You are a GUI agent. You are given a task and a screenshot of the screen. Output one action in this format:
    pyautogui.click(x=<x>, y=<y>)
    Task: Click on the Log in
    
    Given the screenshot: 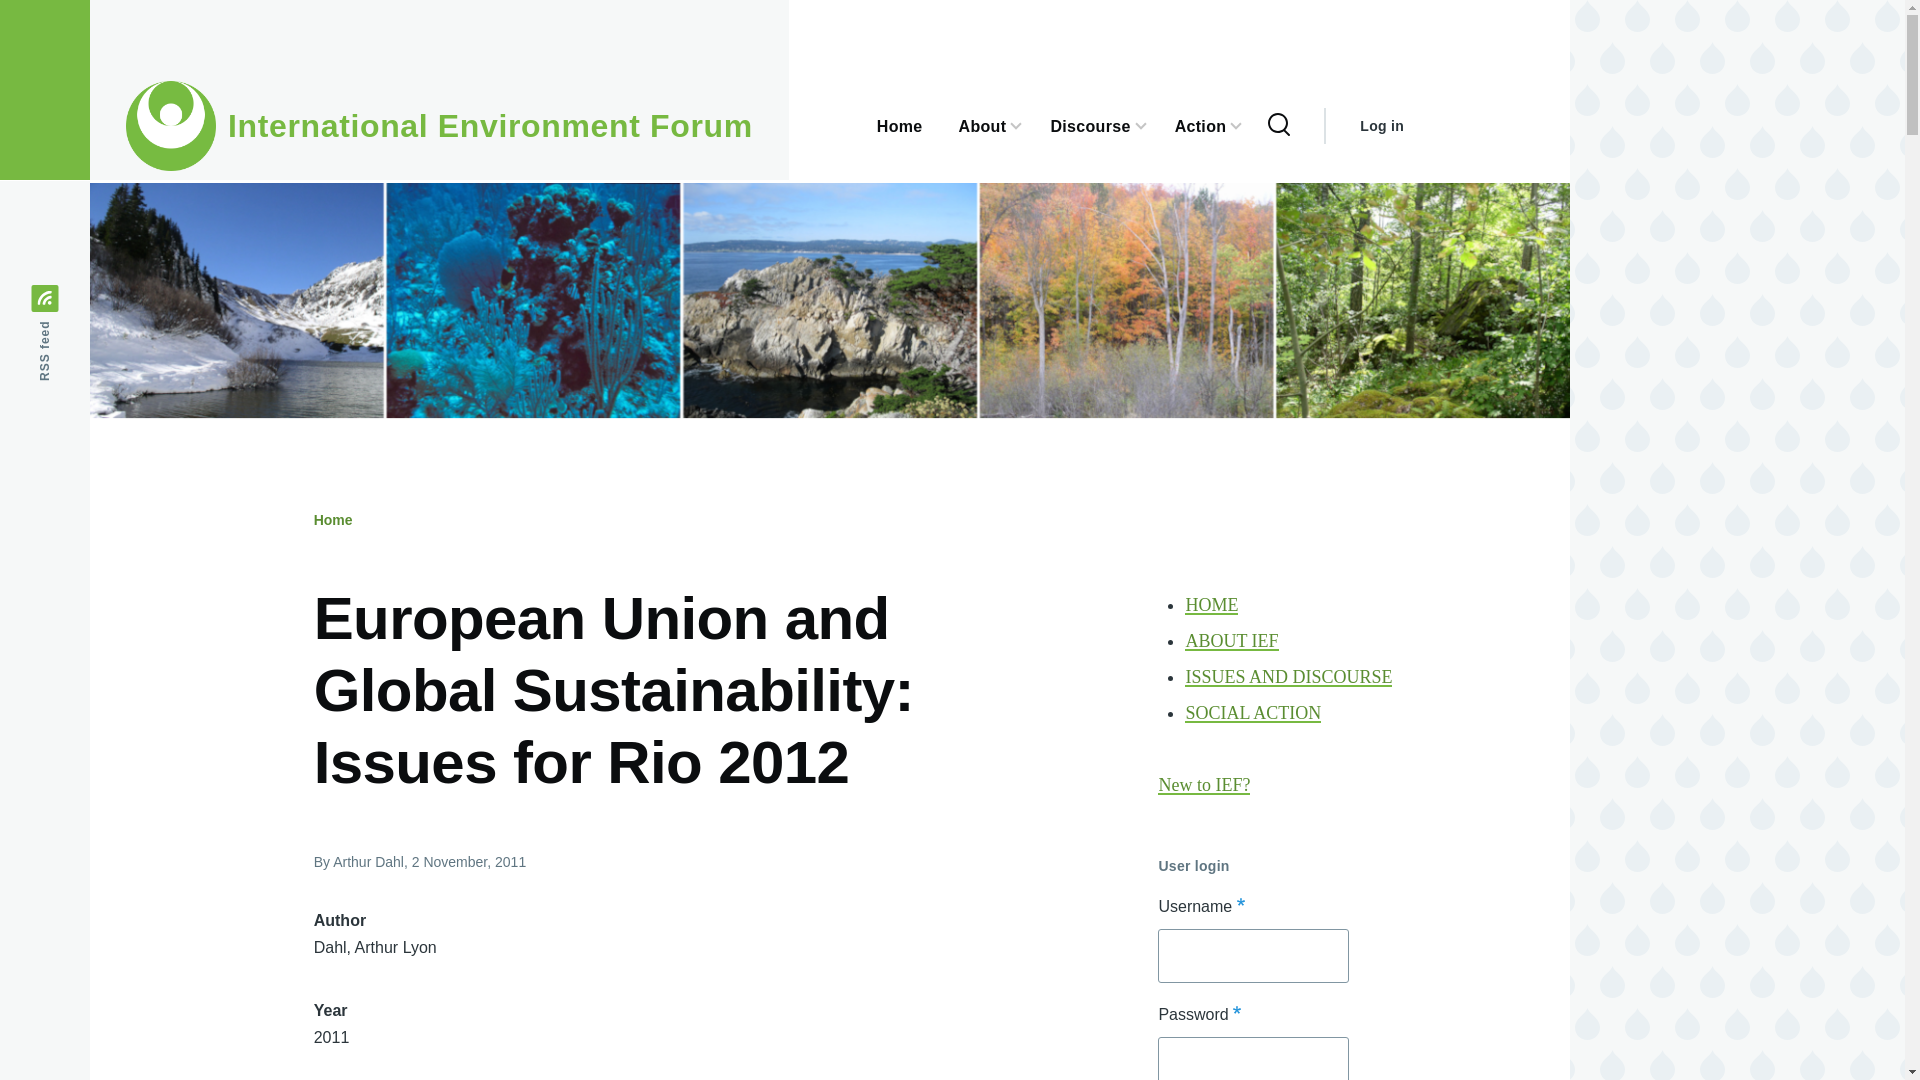 What is the action you would take?
    pyautogui.click(x=1381, y=126)
    